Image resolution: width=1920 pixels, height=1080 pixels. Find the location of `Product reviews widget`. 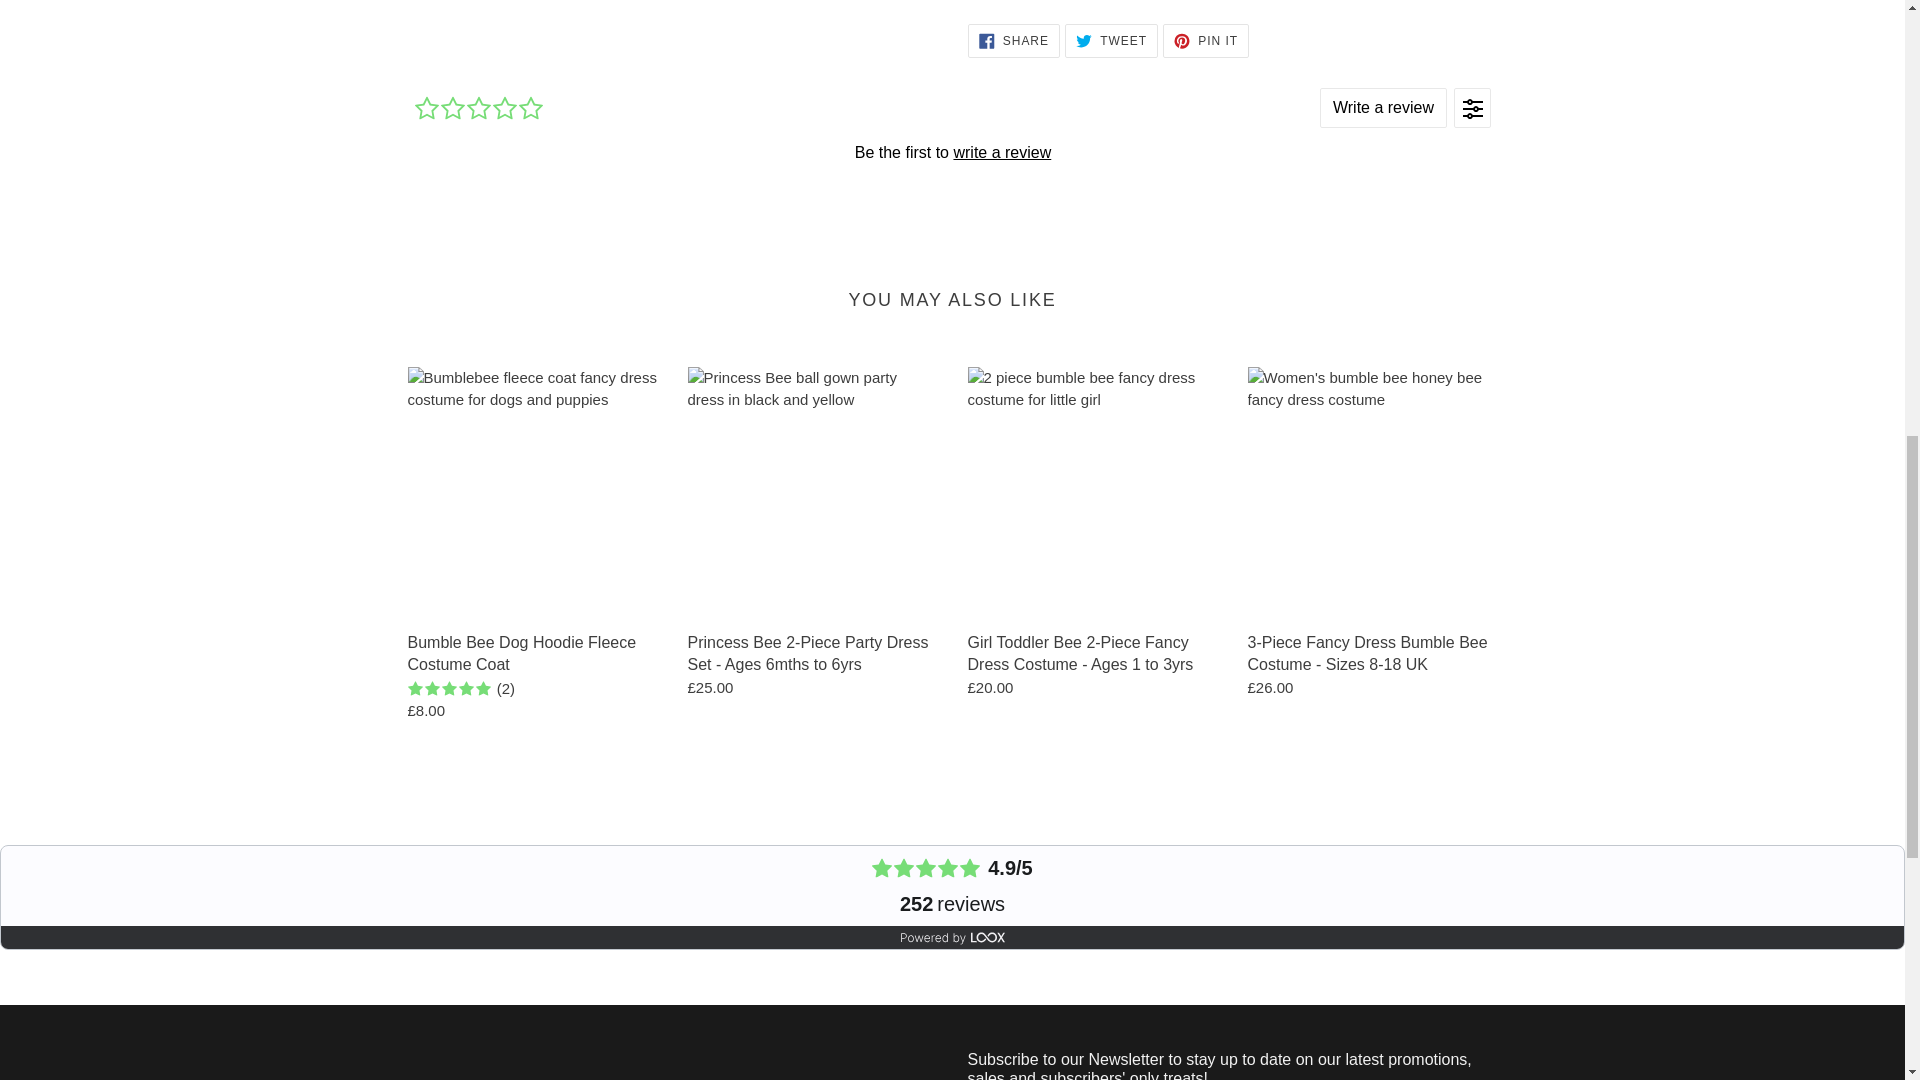

Product reviews widget is located at coordinates (952, 152).